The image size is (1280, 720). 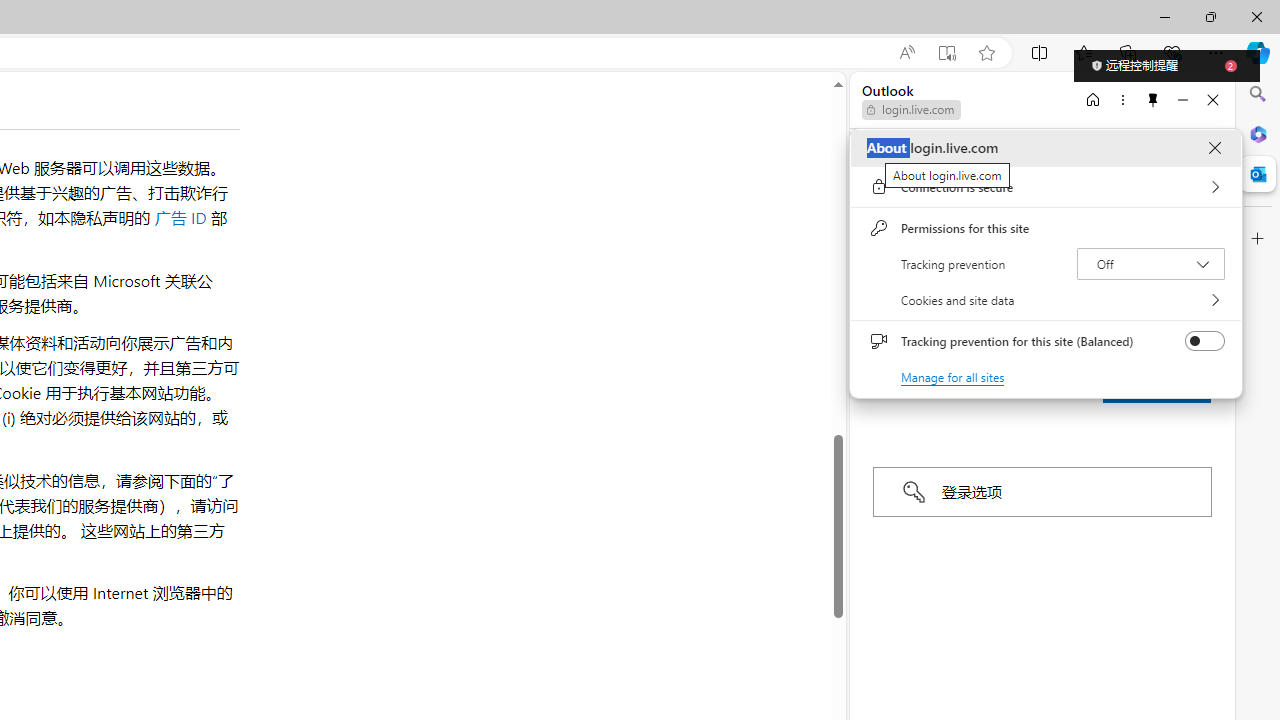 I want to click on About login.live.com, so click(x=1214, y=148).